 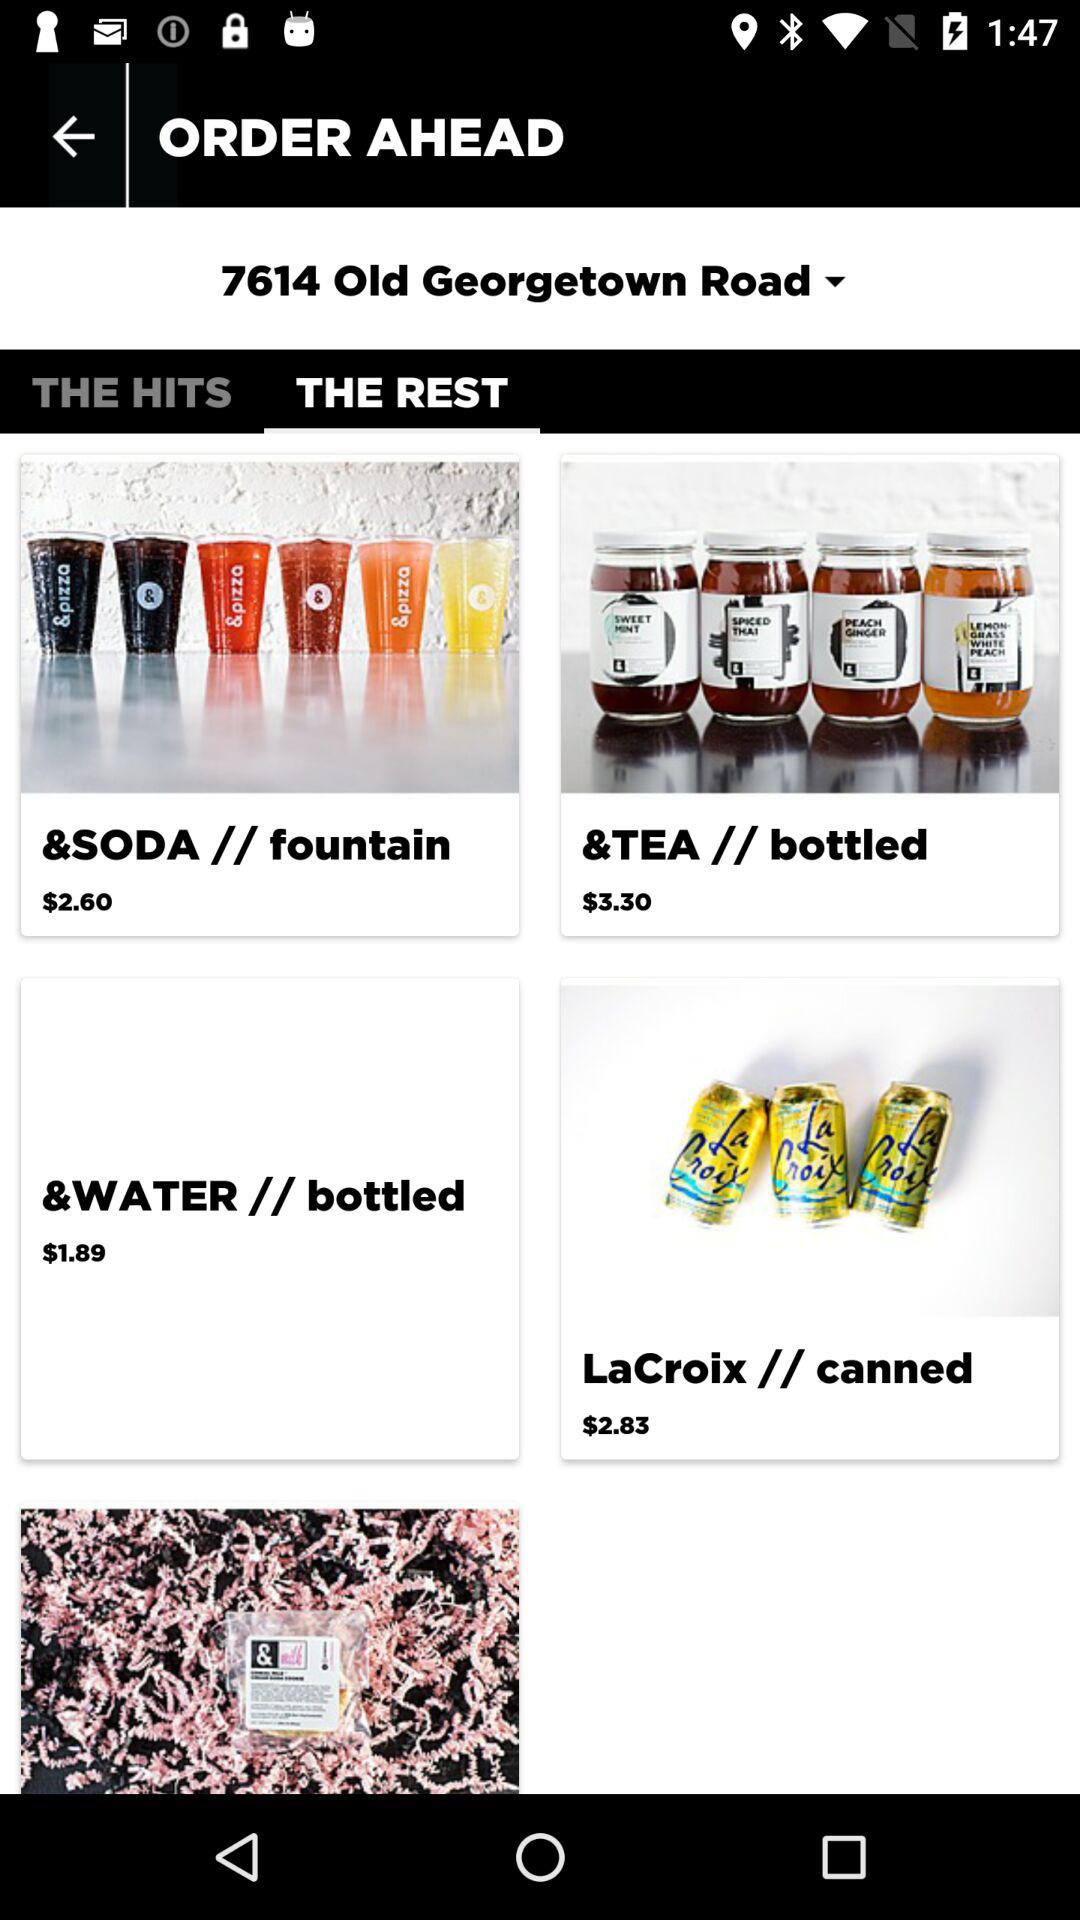 What do you see at coordinates (539, 279) in the screenshot?
I see `choose the item below the order ahead item` at bounding box center [539, 279].